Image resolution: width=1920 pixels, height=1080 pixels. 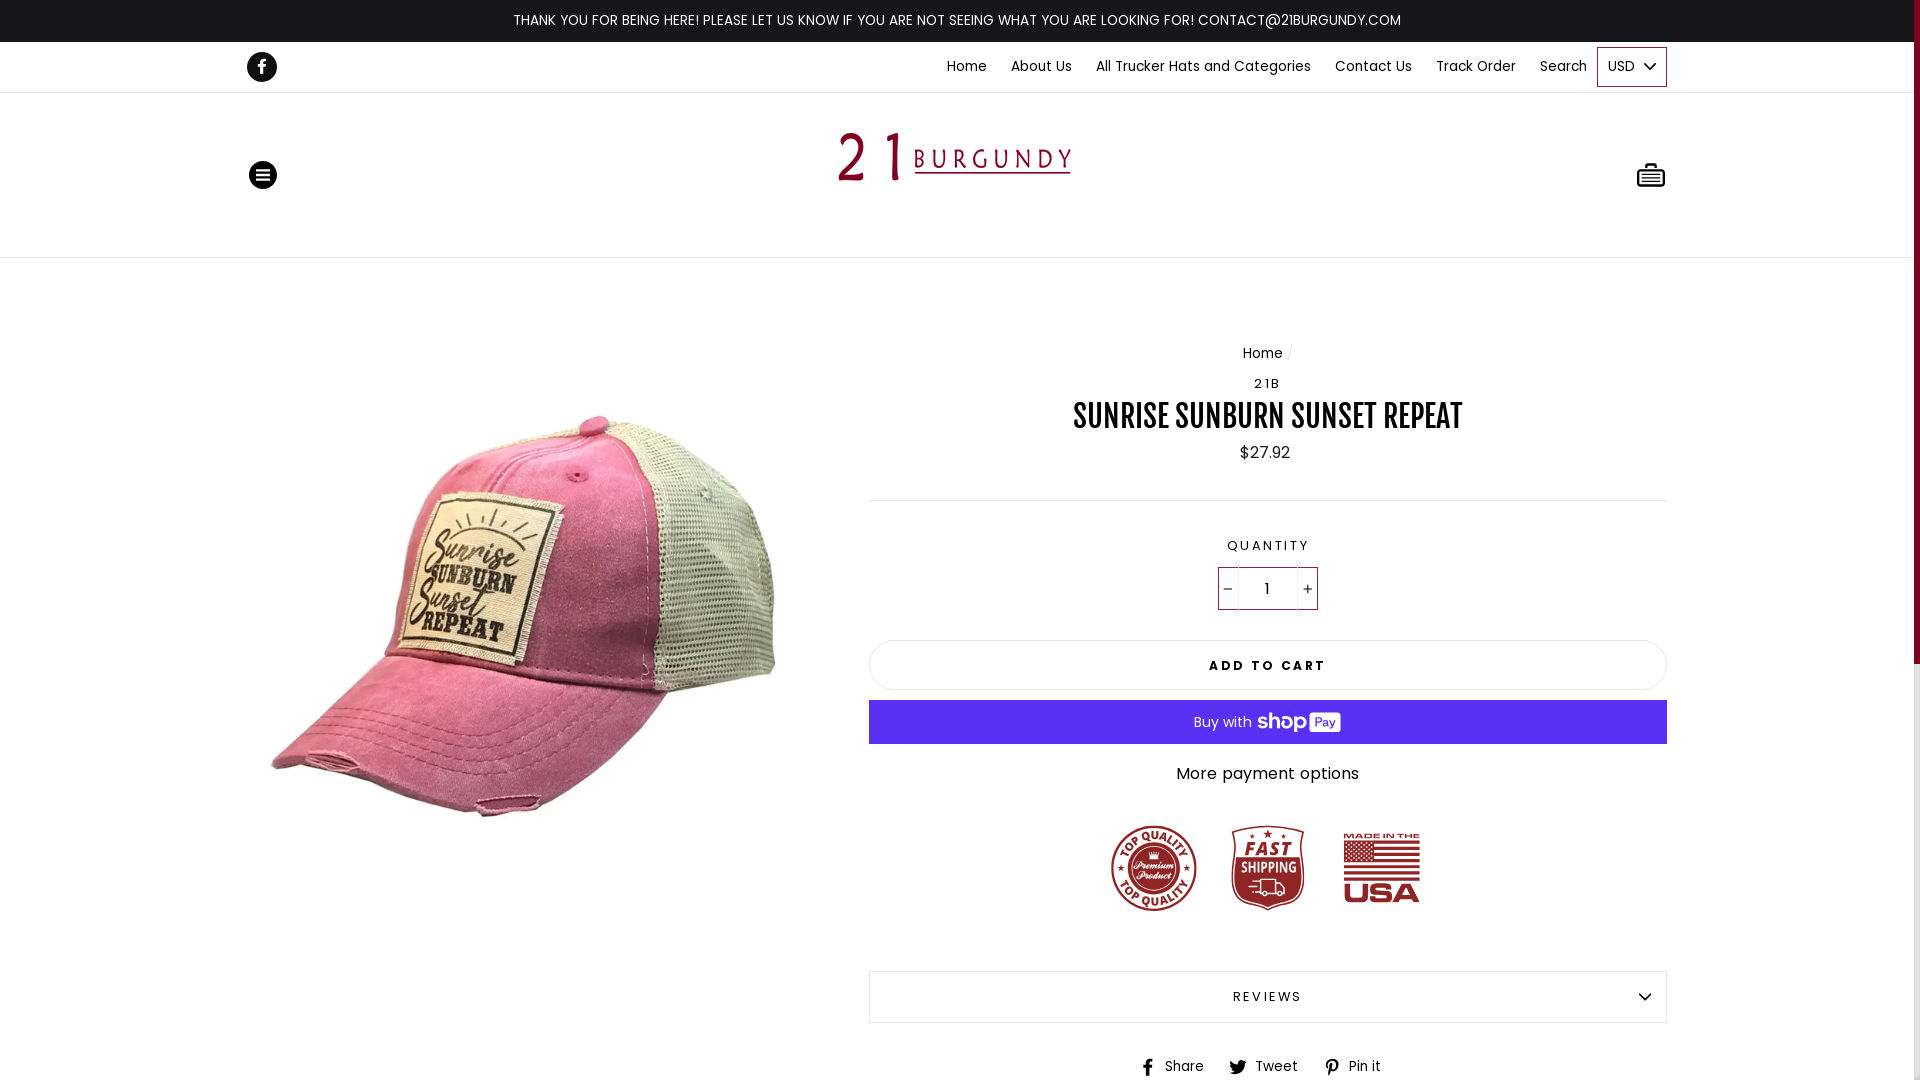 What do you see at coordinates (263, 174) in the screenshot?
I see `SITE NAVIGATION` at bounding box center [263, 174].